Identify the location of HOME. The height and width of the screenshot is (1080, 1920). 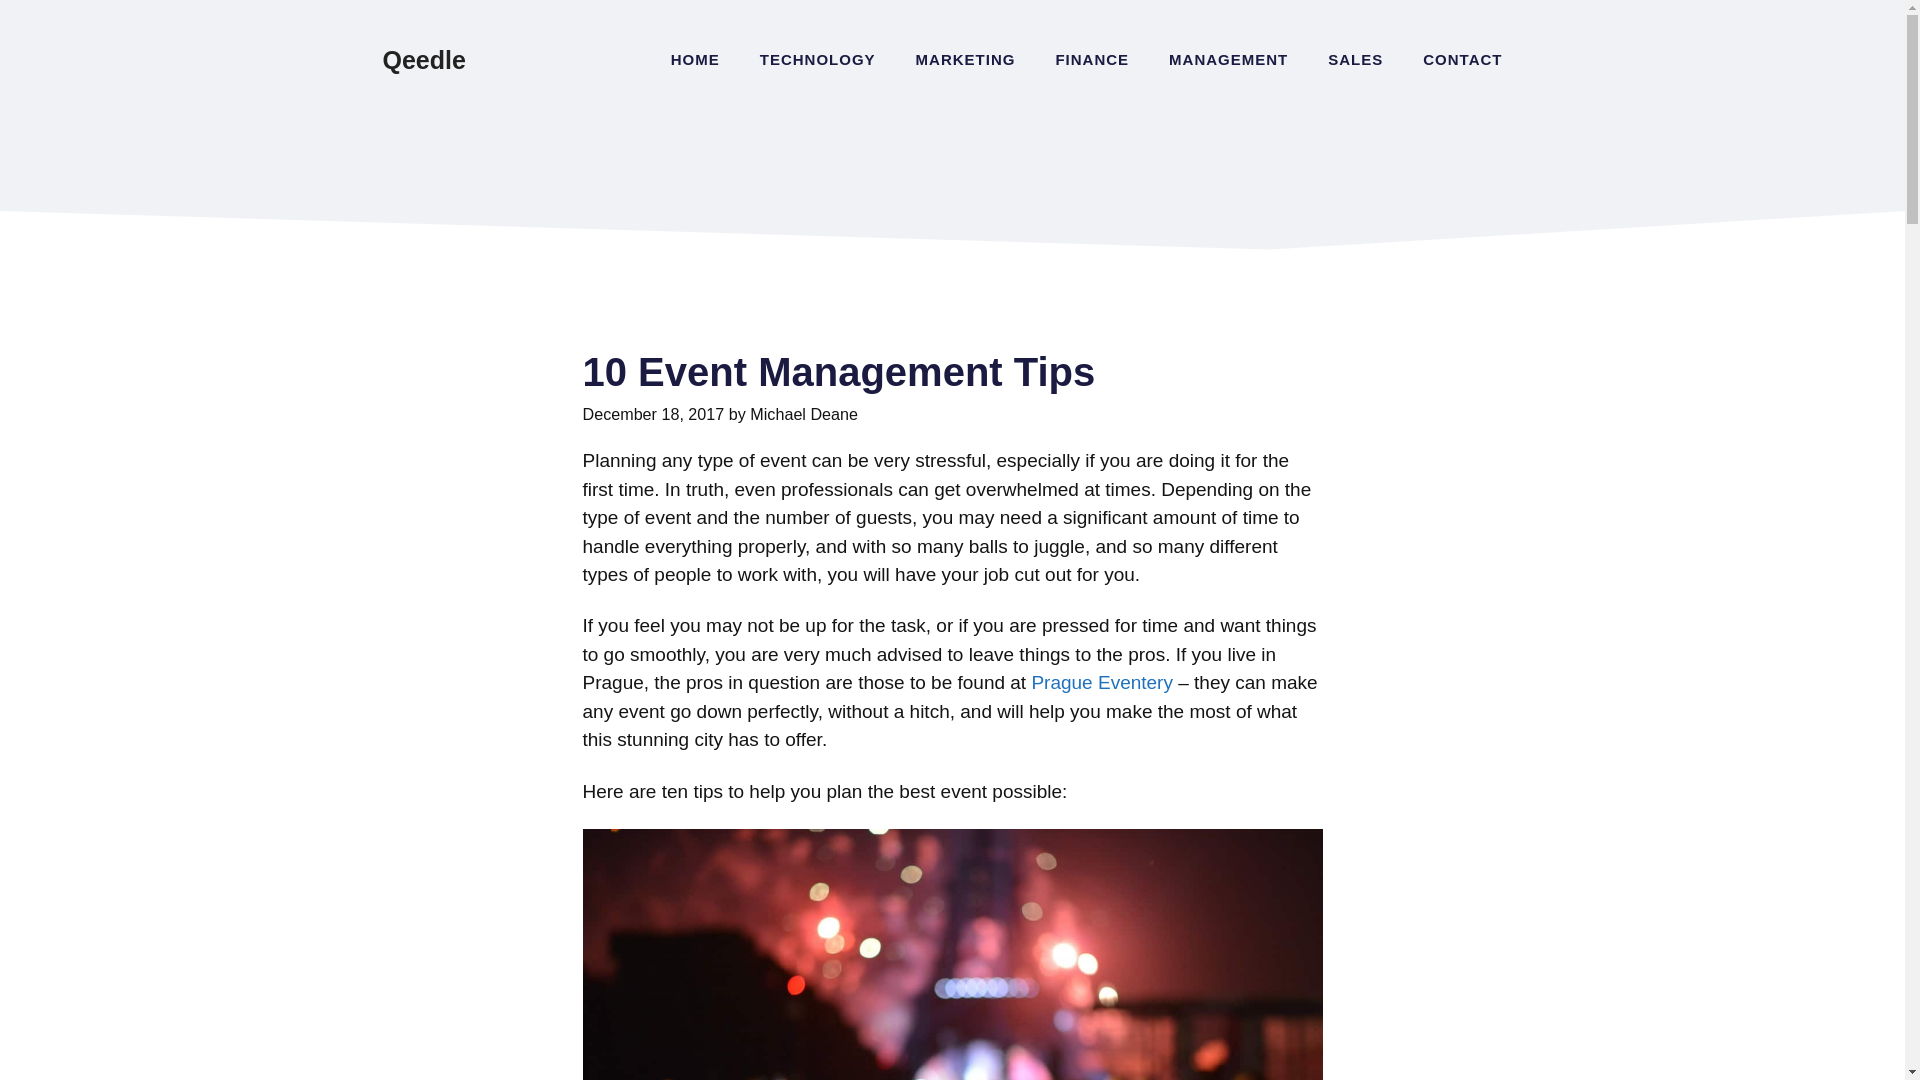
(694, 60).